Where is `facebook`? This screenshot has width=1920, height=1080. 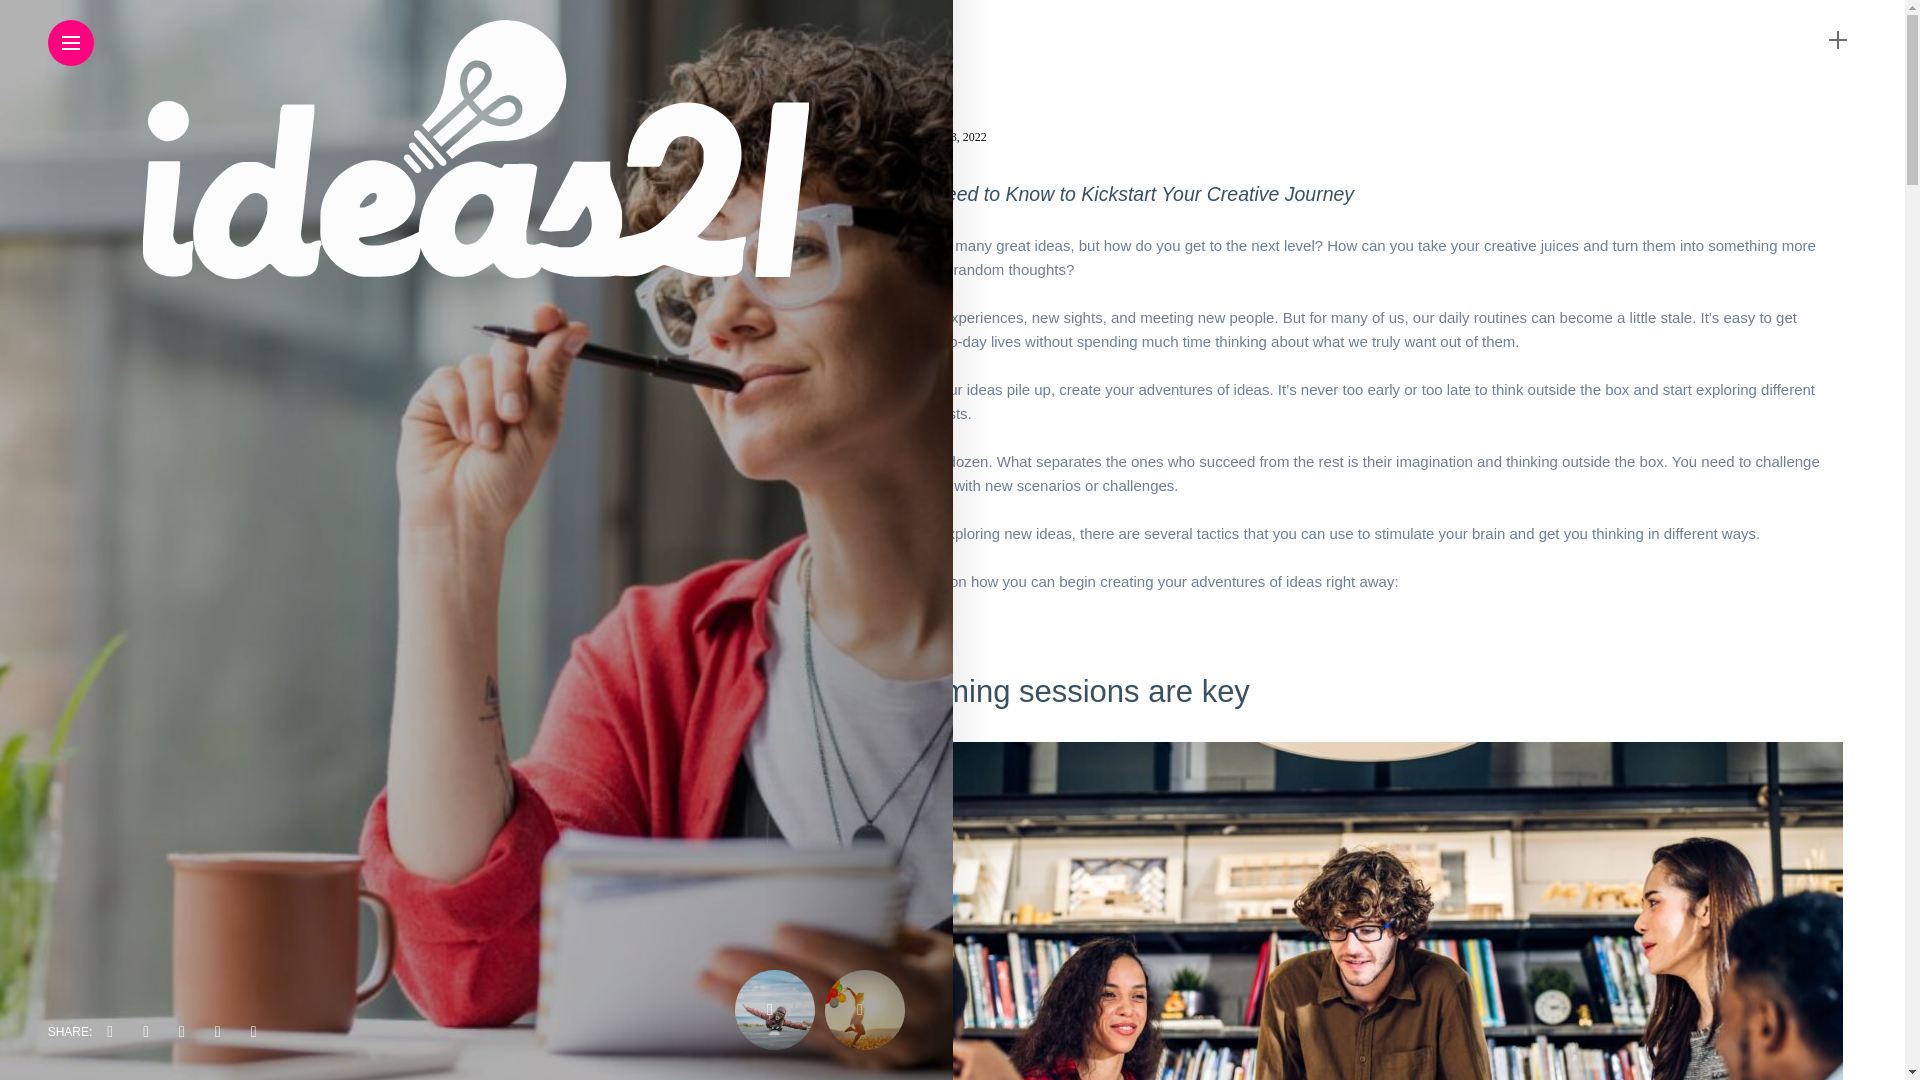 facebook is located at coordinates (110, 1032).